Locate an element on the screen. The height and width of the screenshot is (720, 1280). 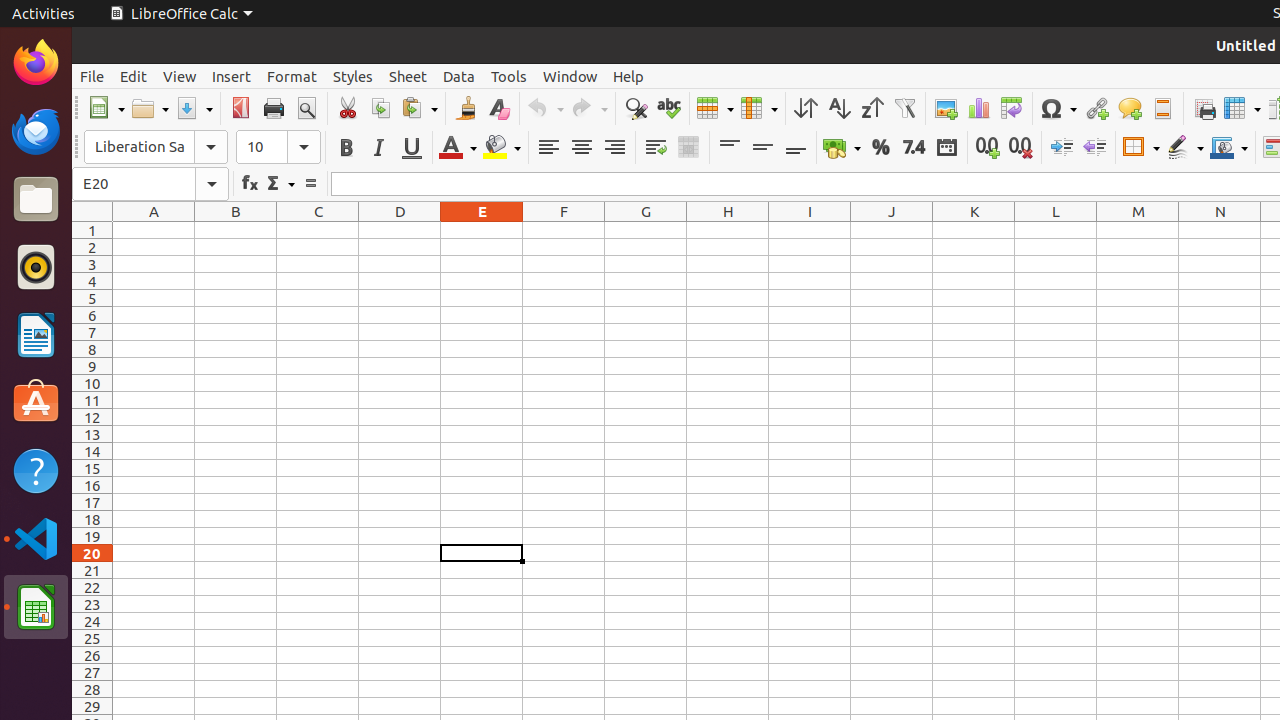
Open is located at coordinates (150, 108).